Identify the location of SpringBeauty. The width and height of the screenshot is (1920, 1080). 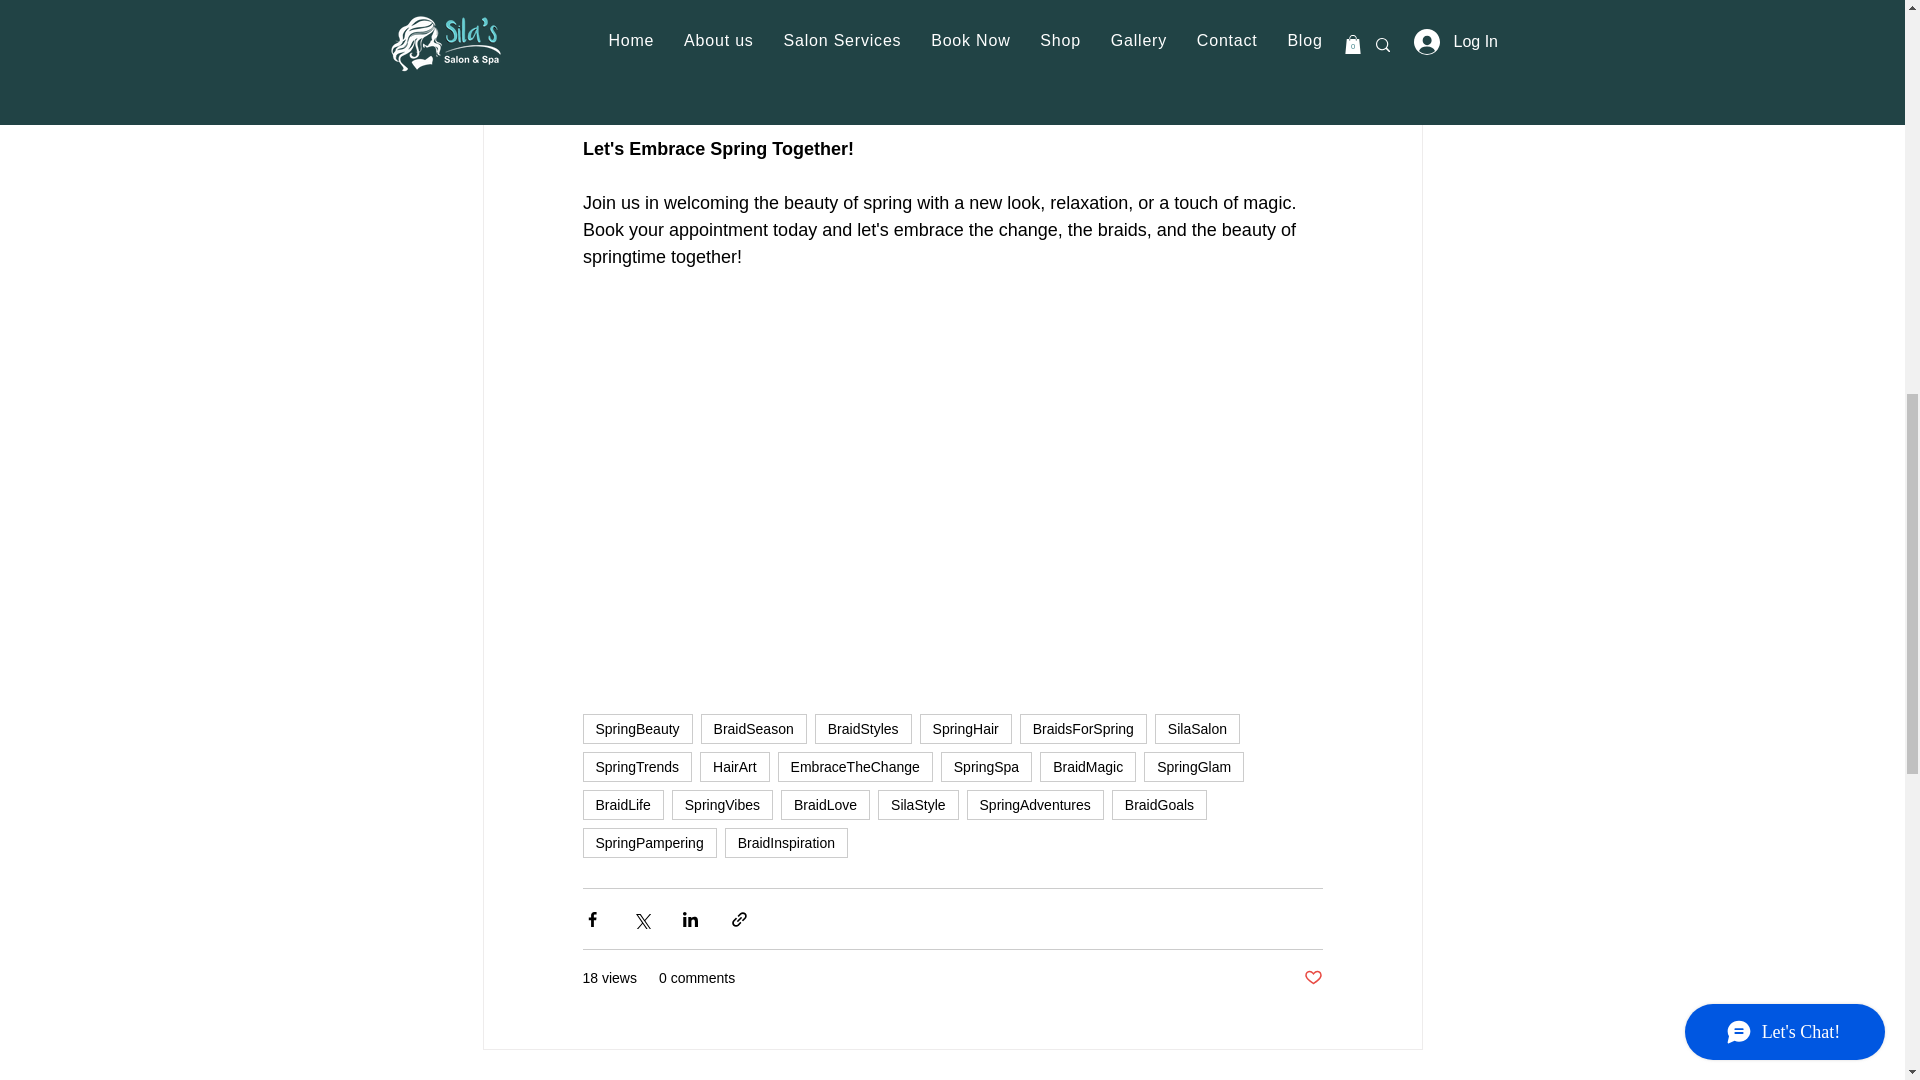
(636, 728).